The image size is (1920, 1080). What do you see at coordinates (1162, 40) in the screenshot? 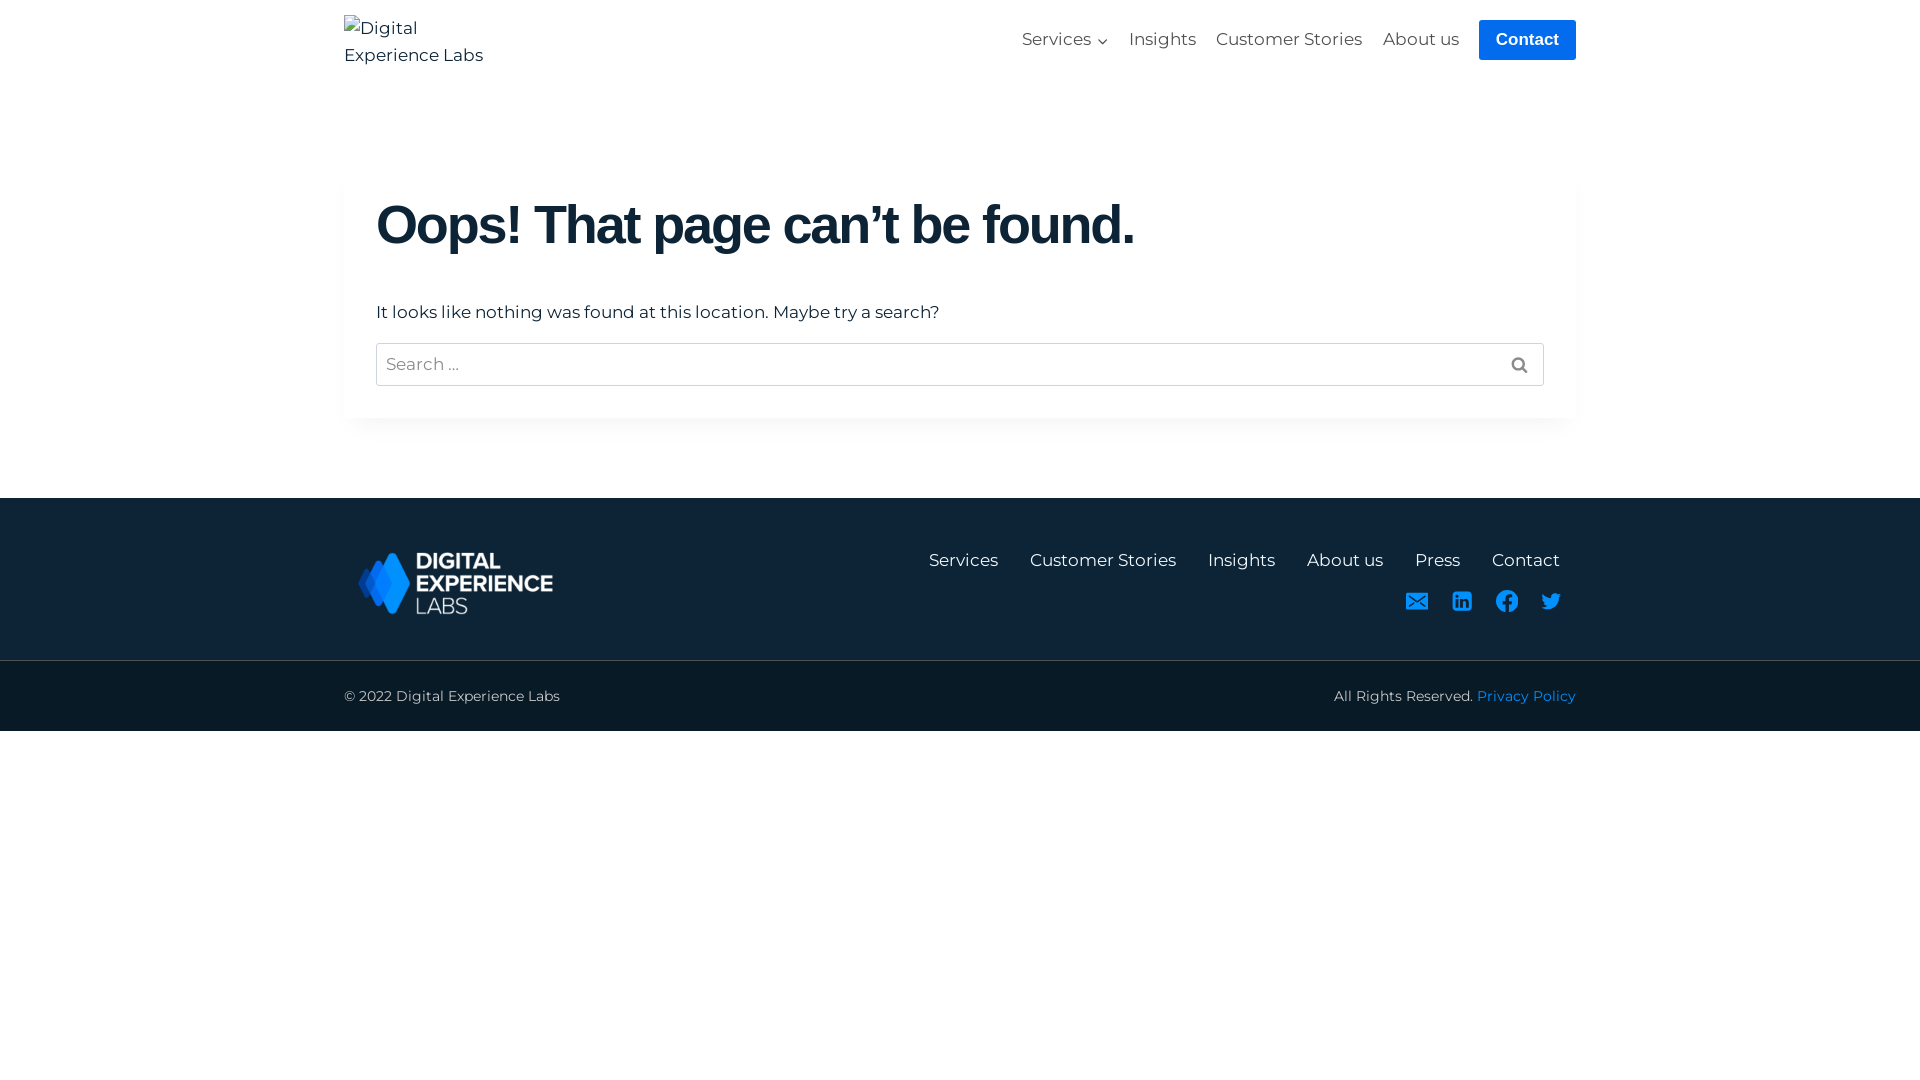
I see `Insights` at bounding box center [1162, 40].